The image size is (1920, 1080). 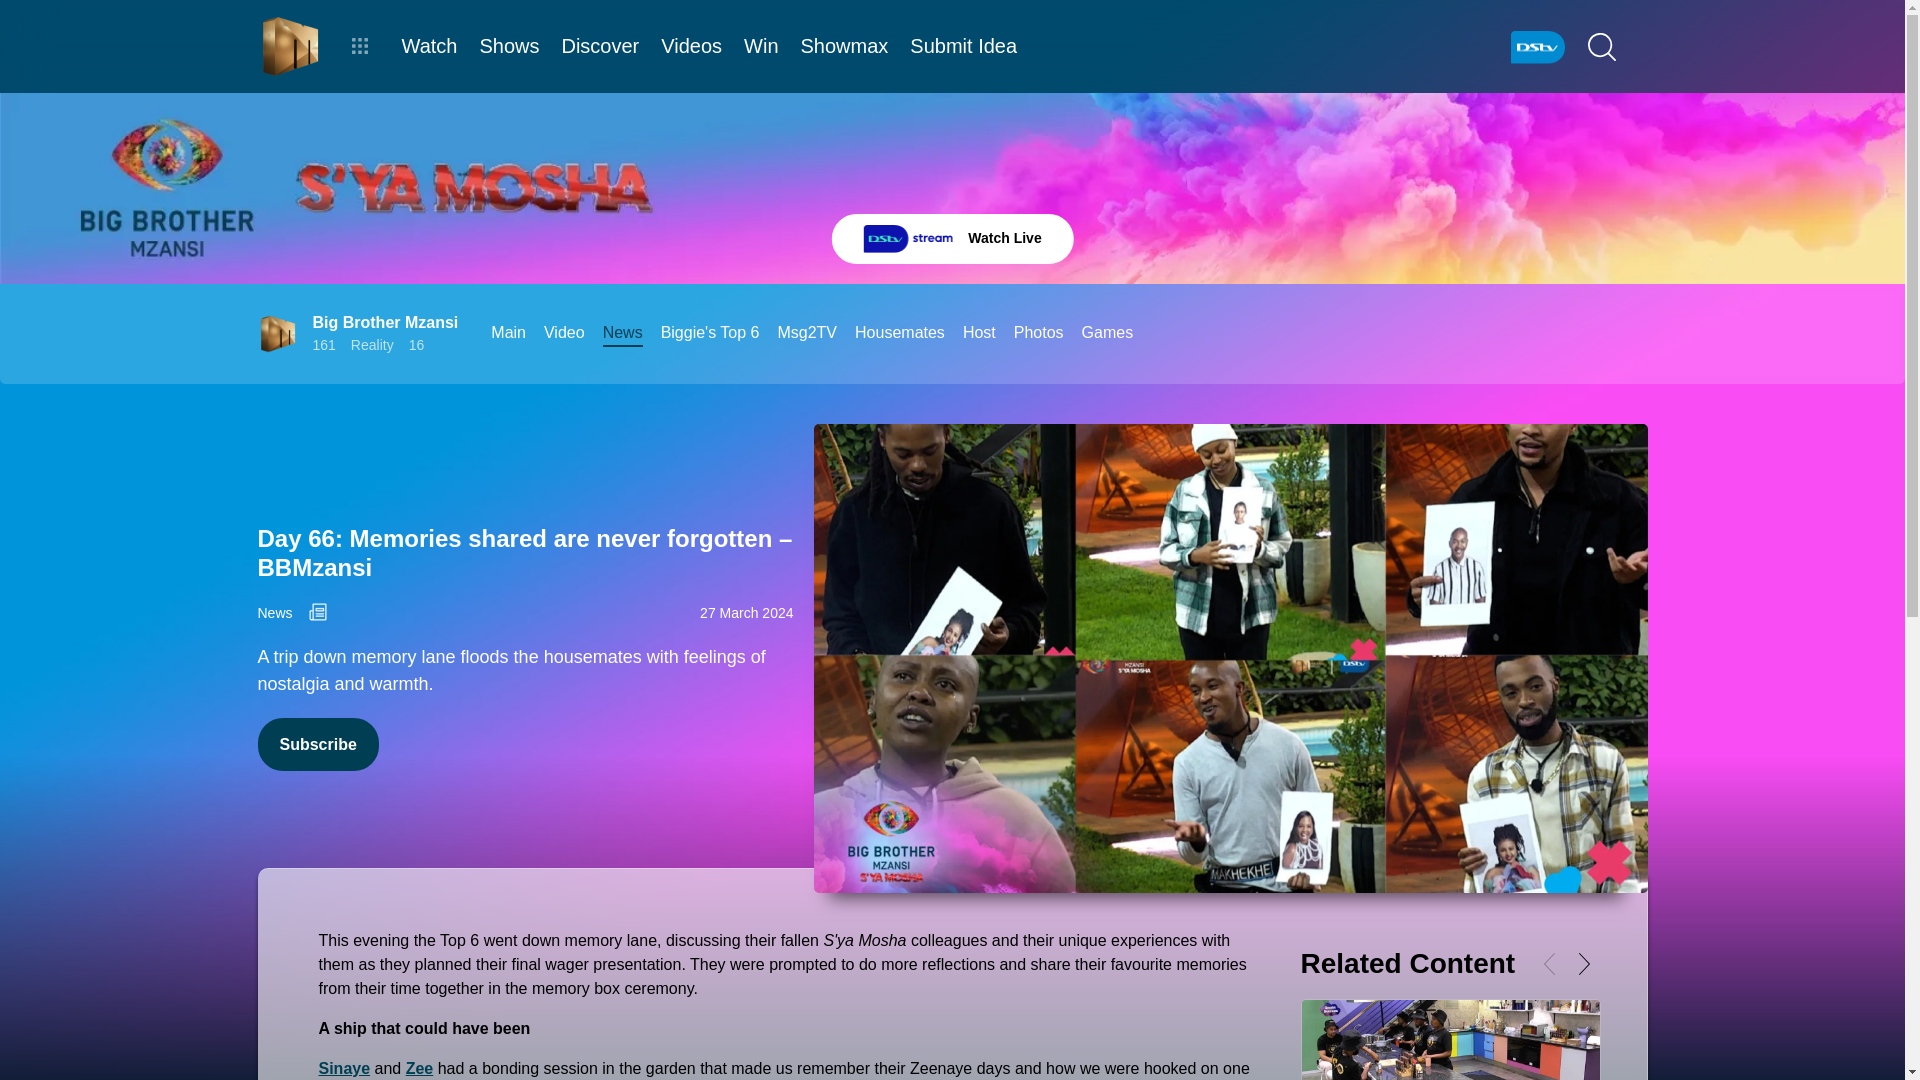 What do you see at coordinates (980, 332) in the screenshot?
I see `Host` at bounding box center [980, 332].